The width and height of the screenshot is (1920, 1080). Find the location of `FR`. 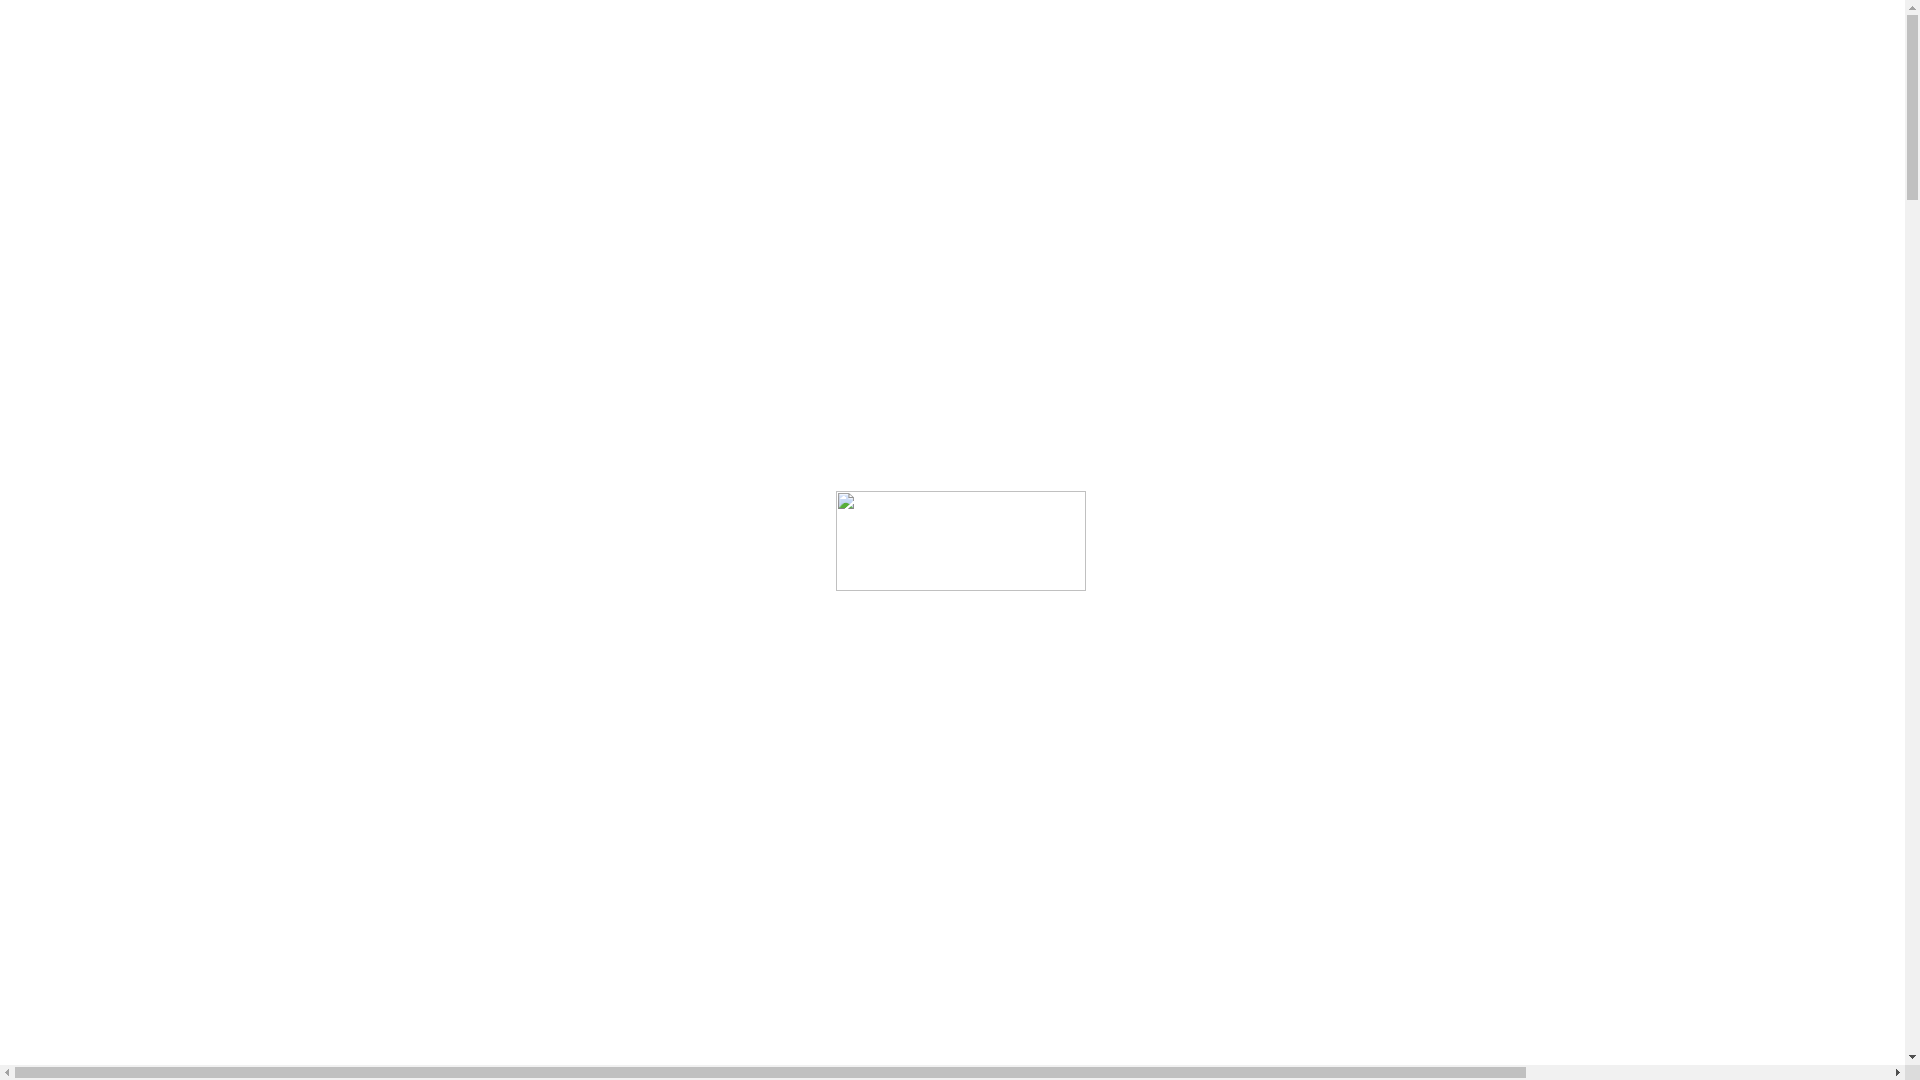

FR is located at coordinates (68, 258).